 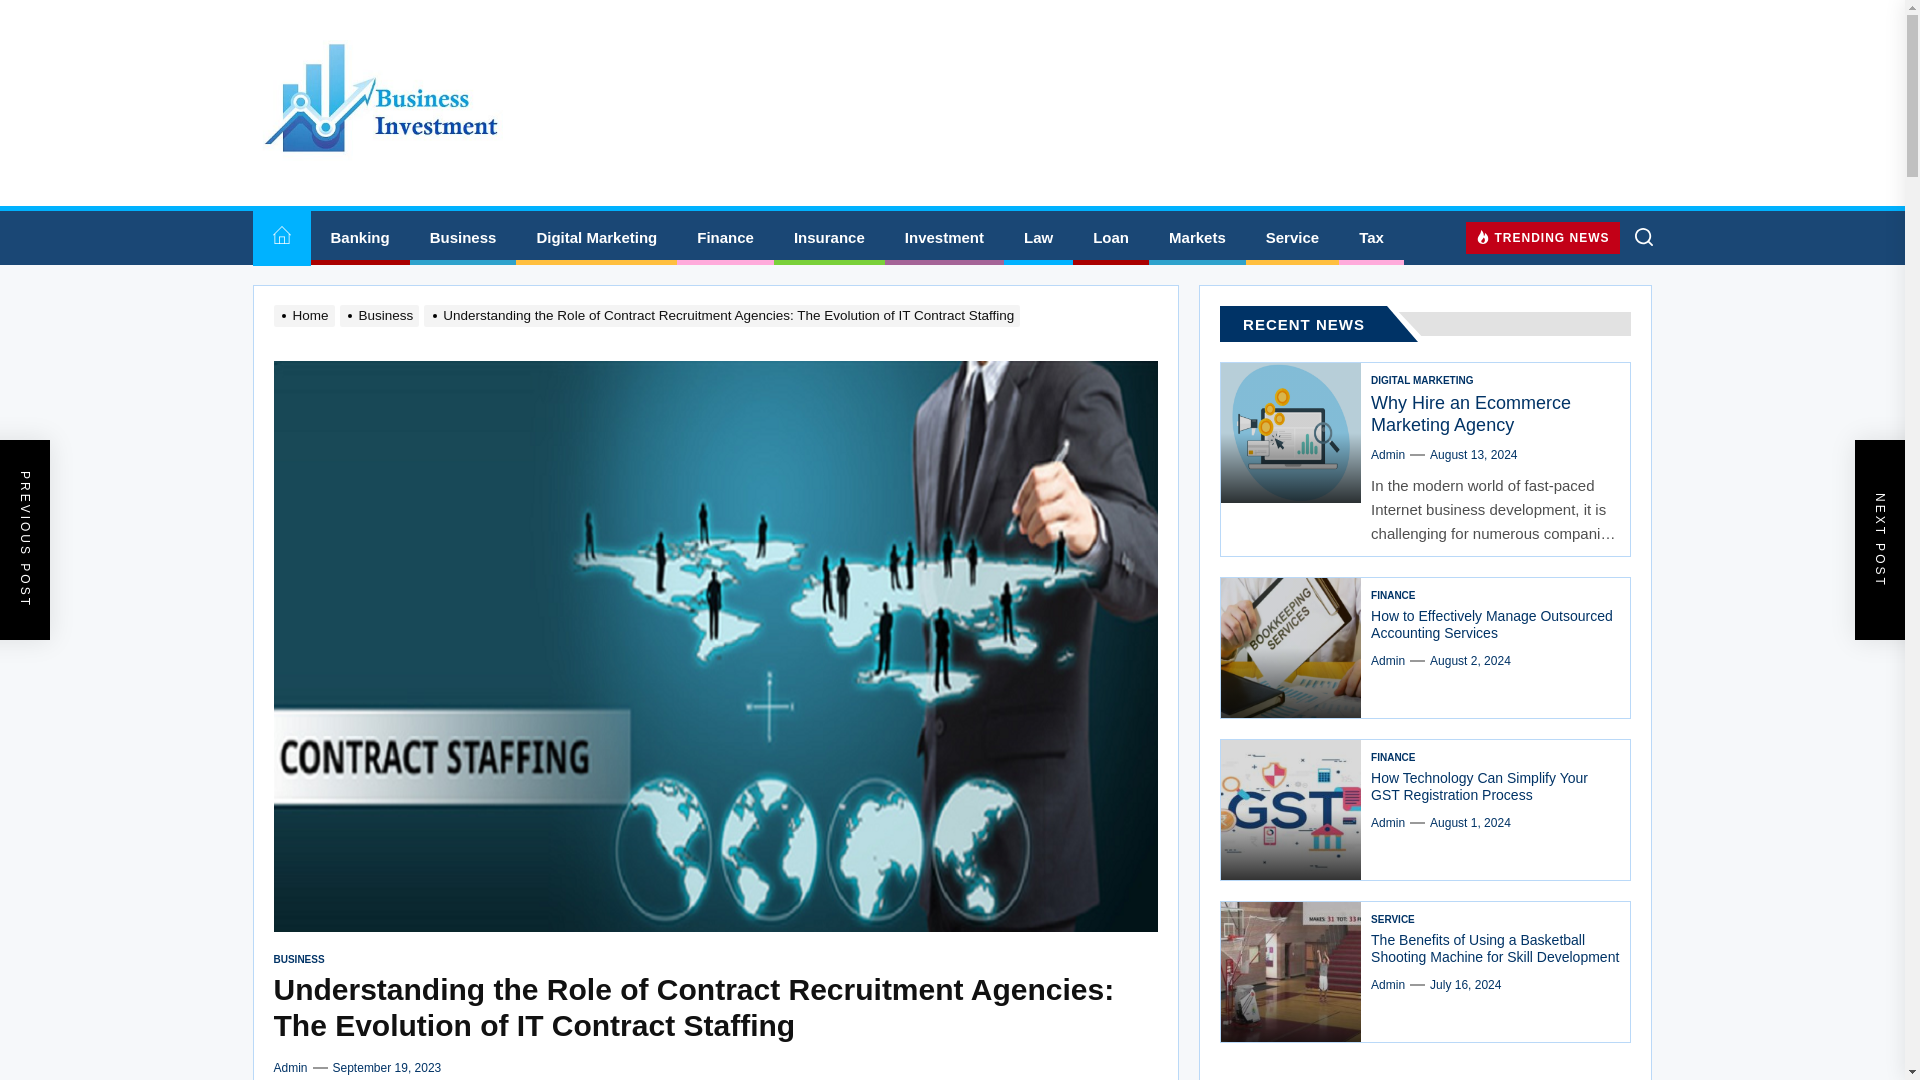 What do you see at coordinates (1197, 238) in the screenshot?
I see `Markets` at bounding box center [1197, 238].